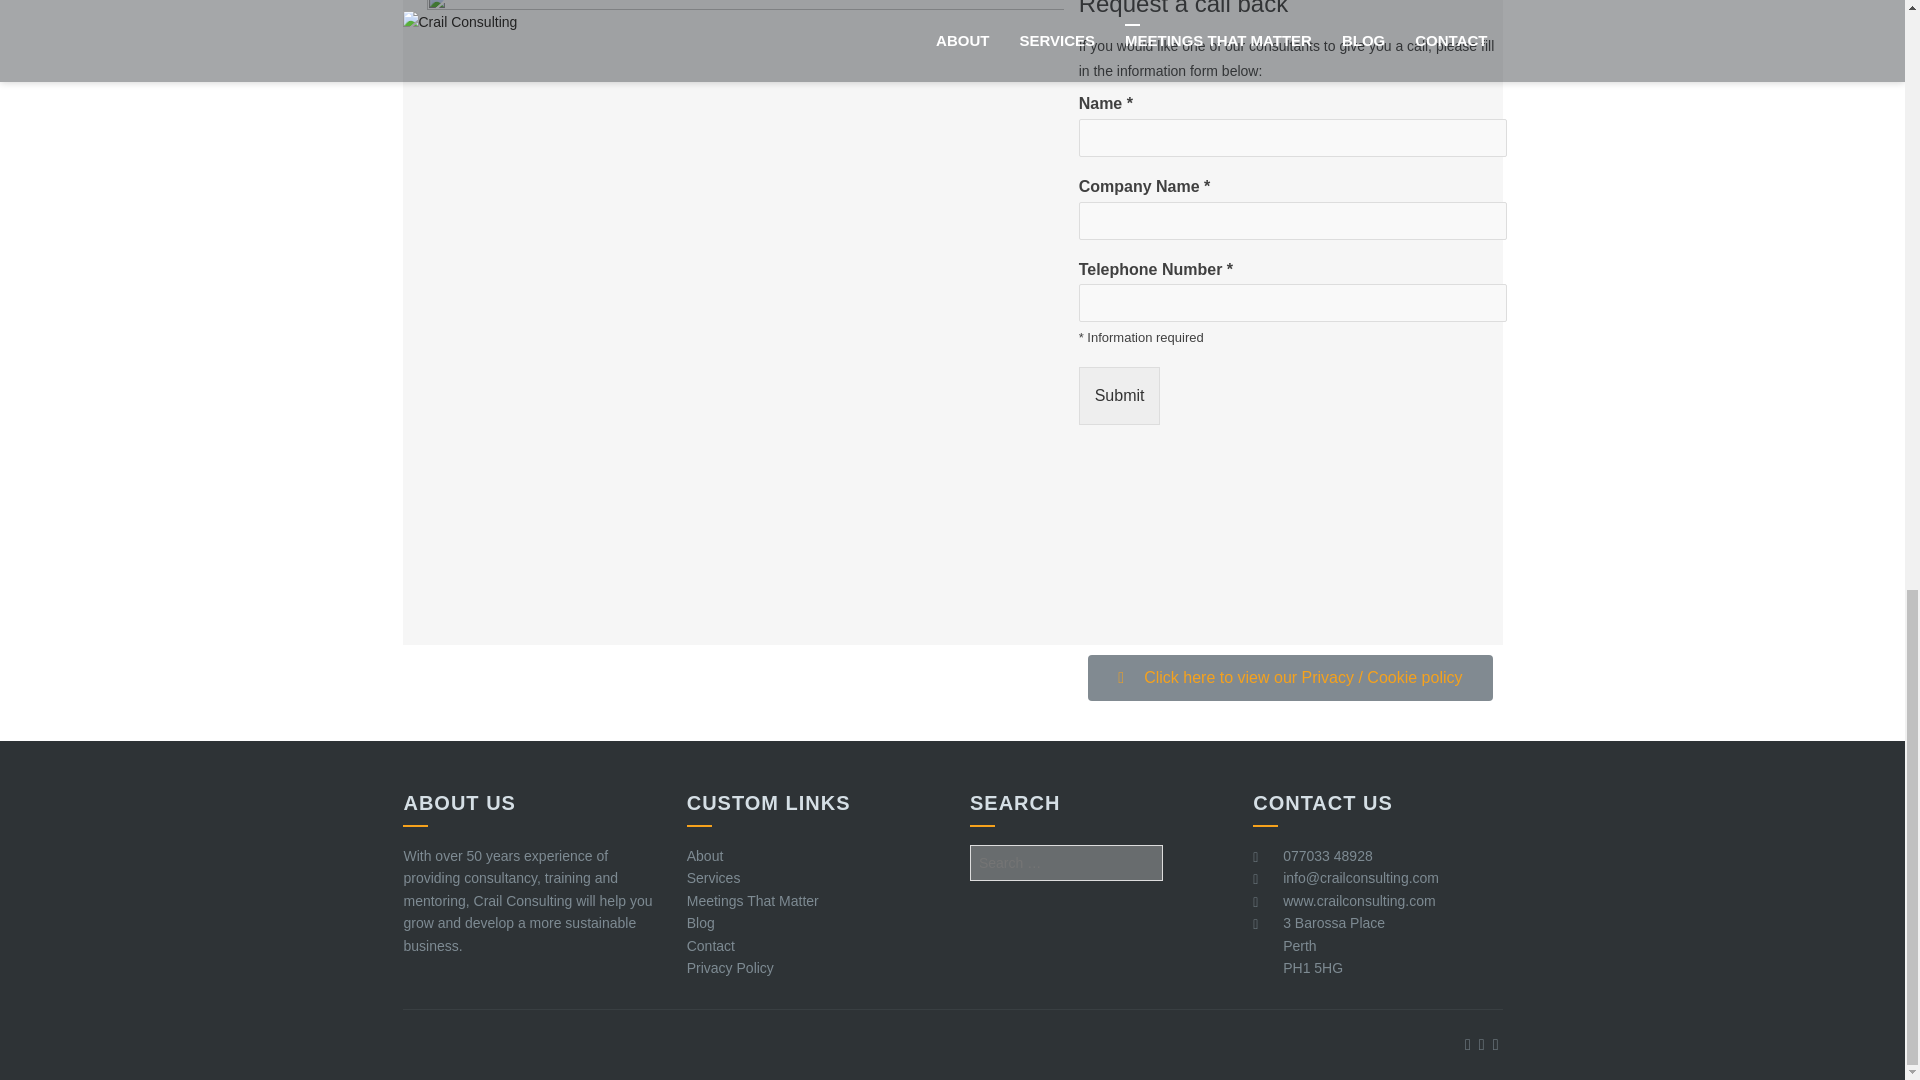 This screenshot has height=1080, width=1920. Describe the element at coordinates (711, 946) in the screenshot. I see `Contact` at that location.